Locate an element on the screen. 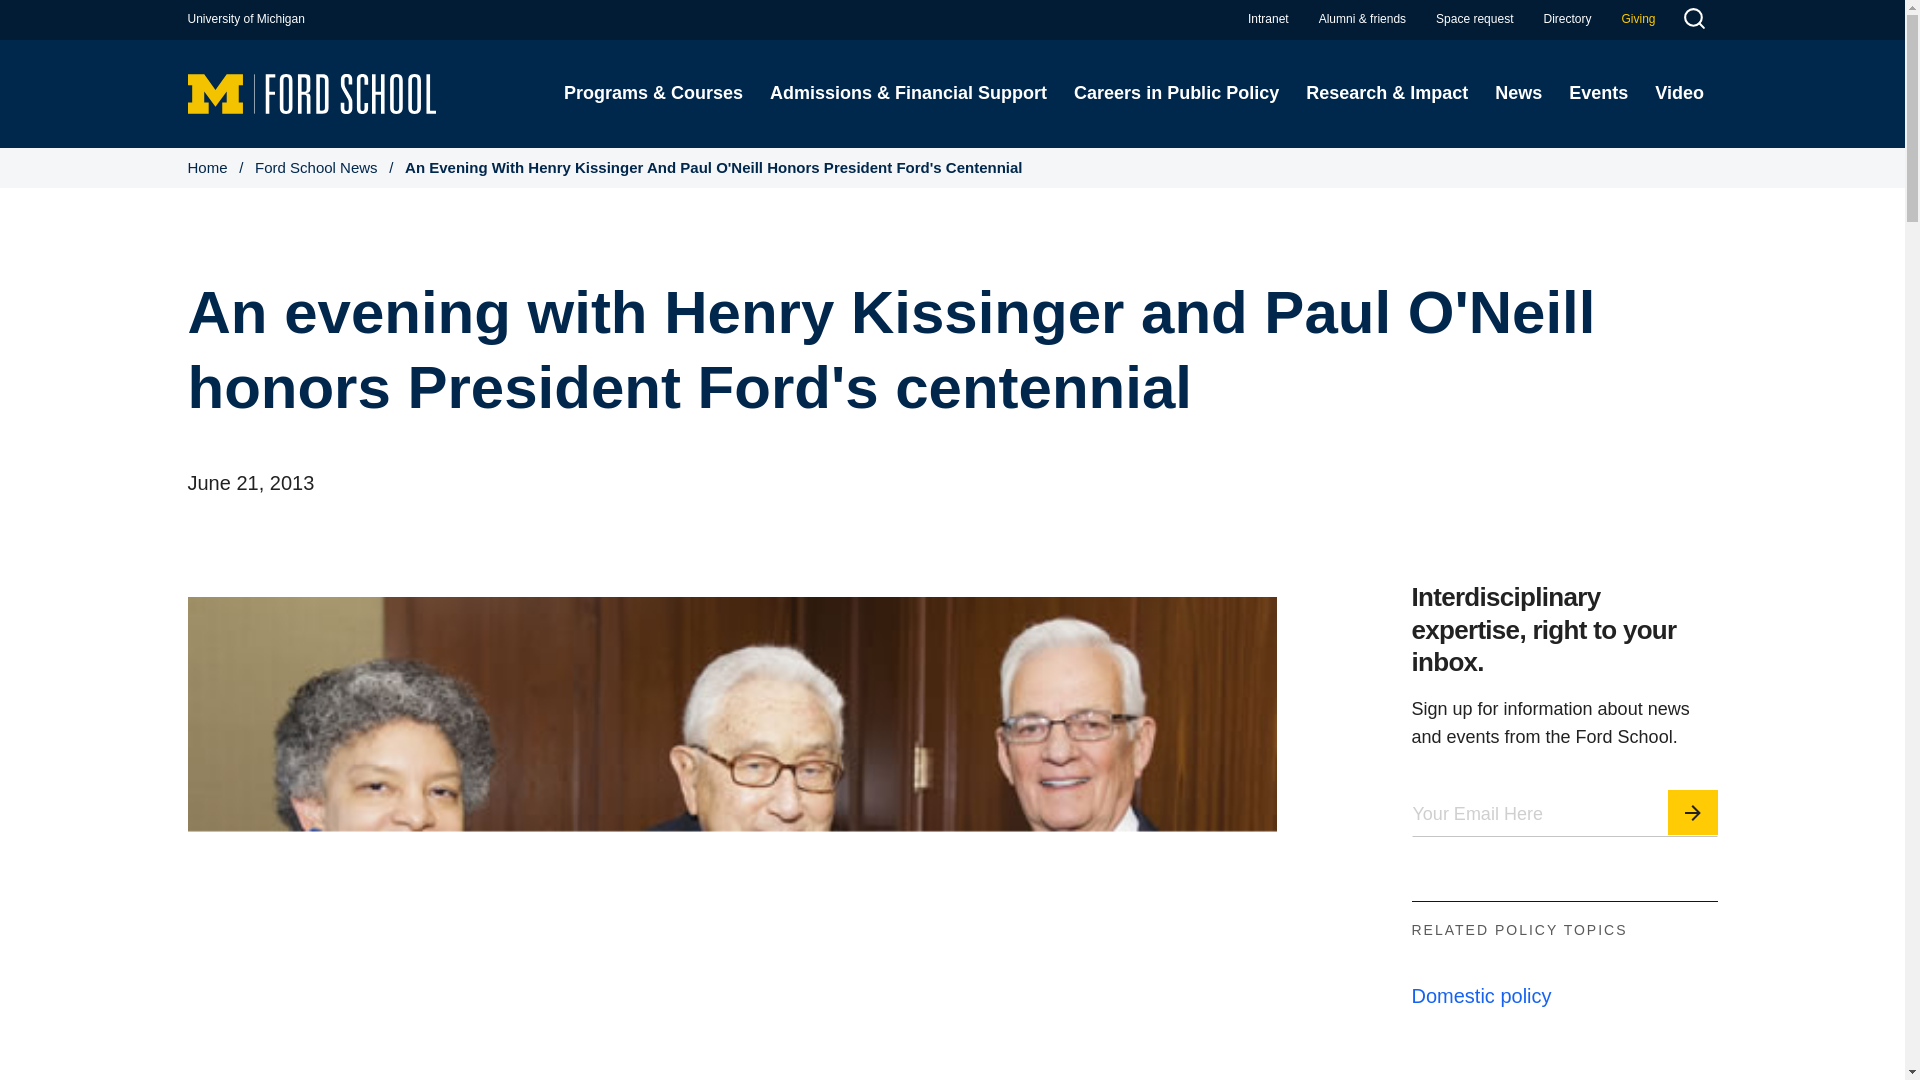 The height and width of the screenshot is (1080, 1920). Home is located at coordinates (312, 92).